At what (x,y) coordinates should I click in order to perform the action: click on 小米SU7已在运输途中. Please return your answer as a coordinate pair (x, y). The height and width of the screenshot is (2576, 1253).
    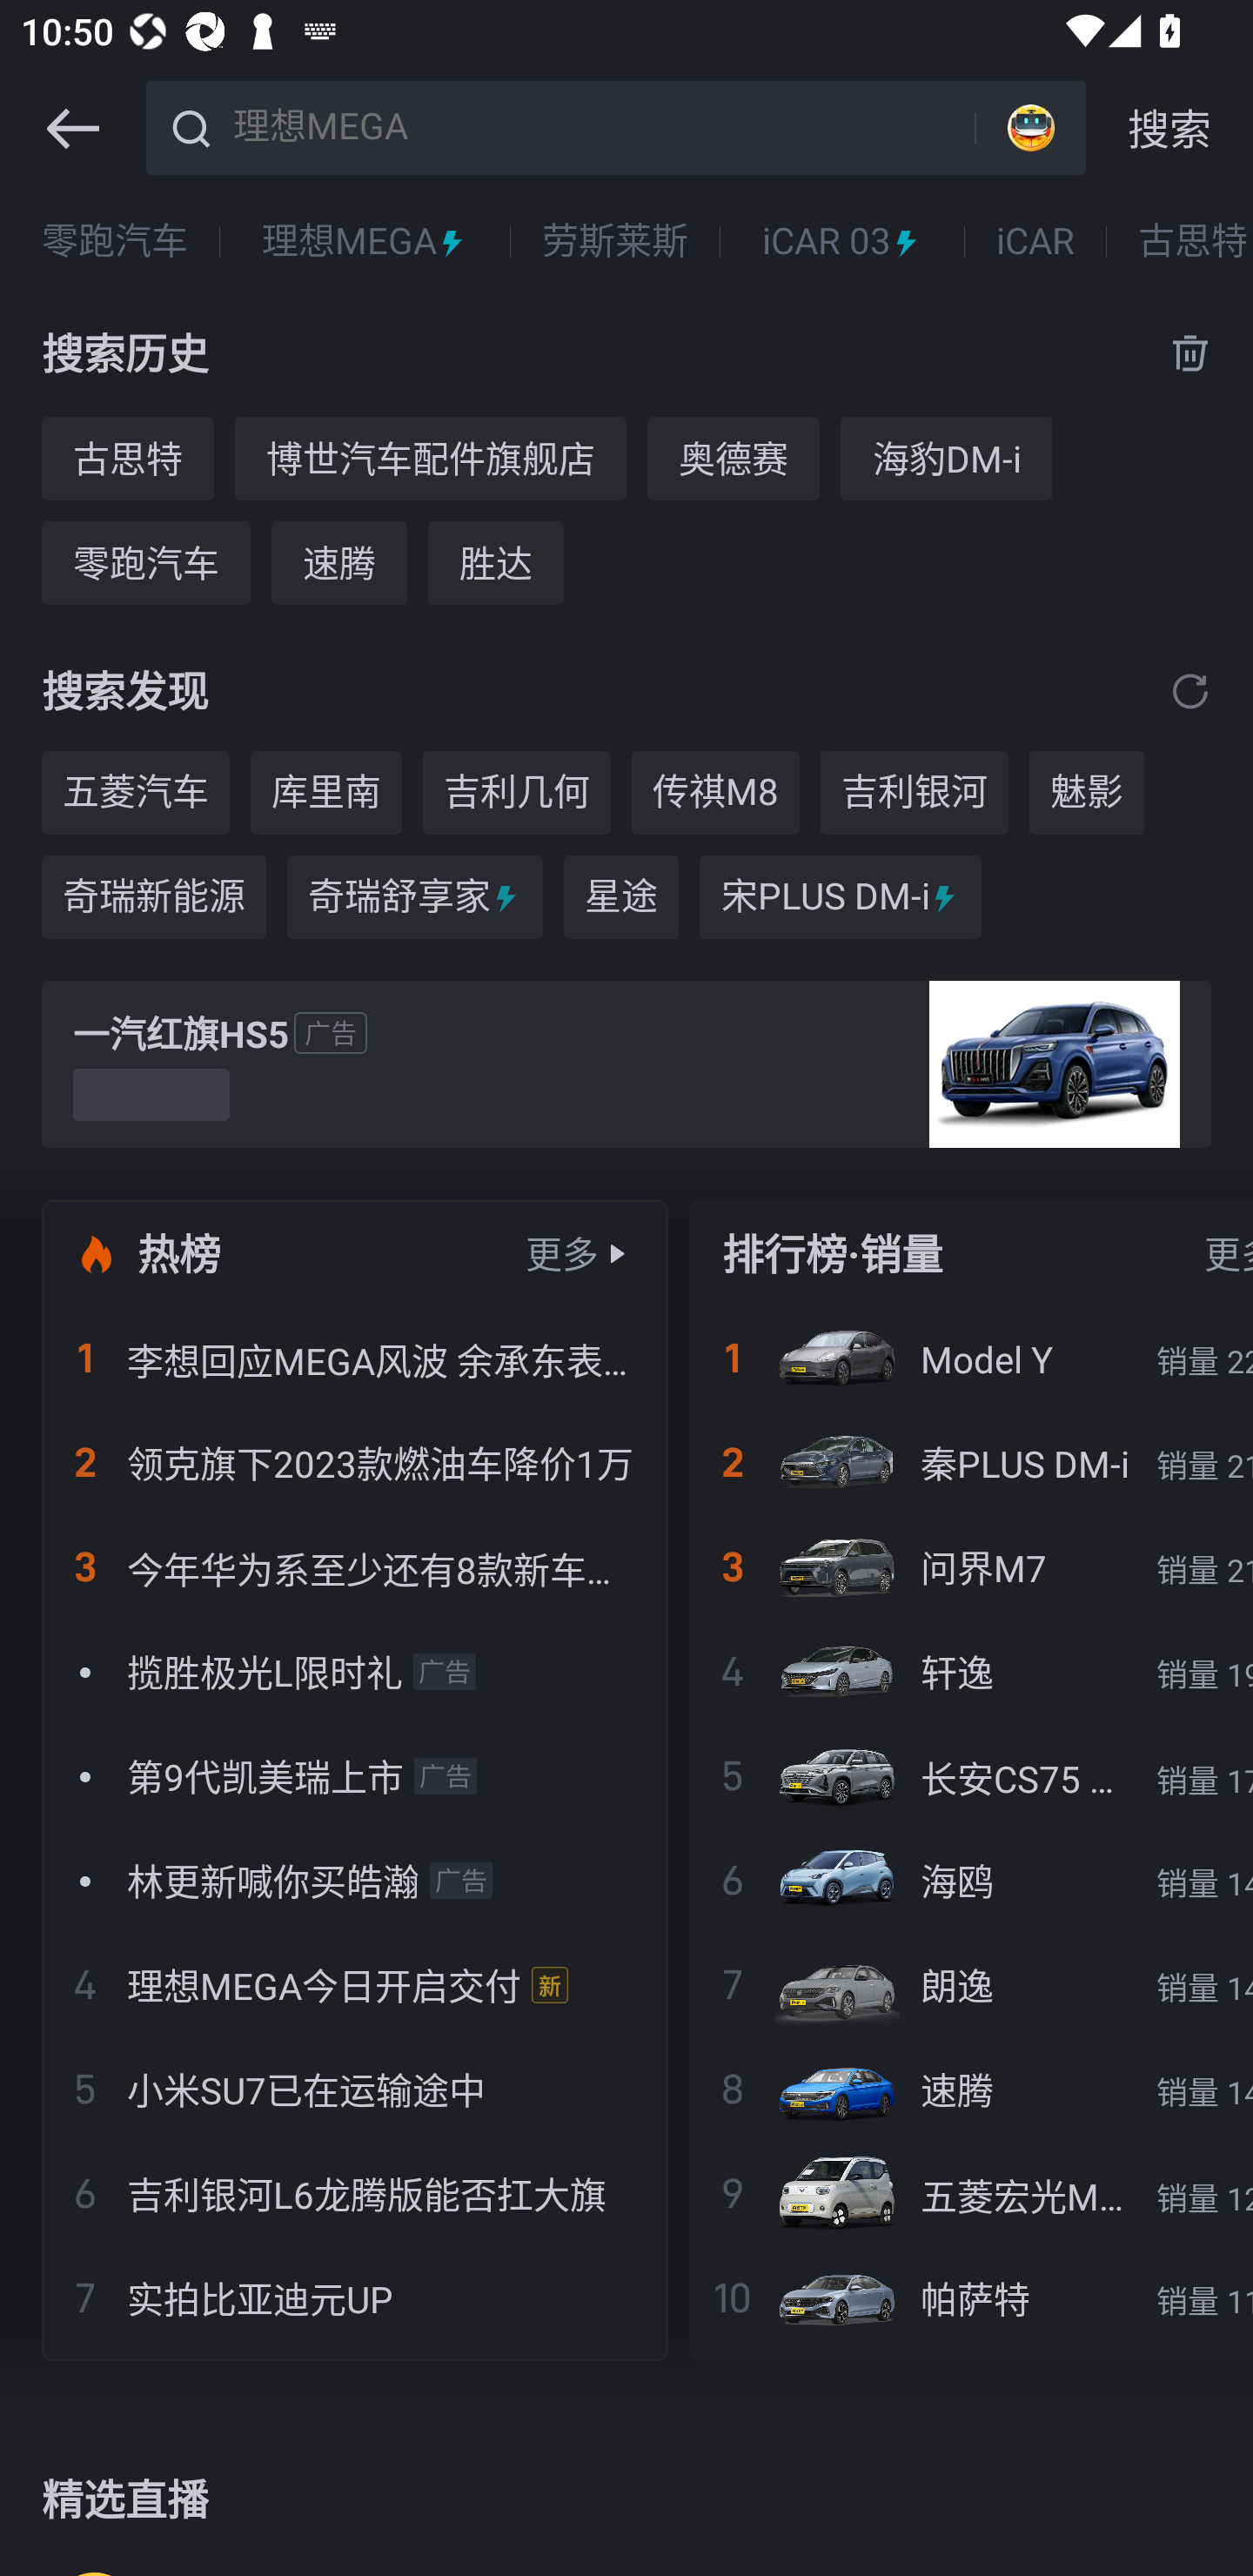
    Looking at the image, I should click on (355, 2089).